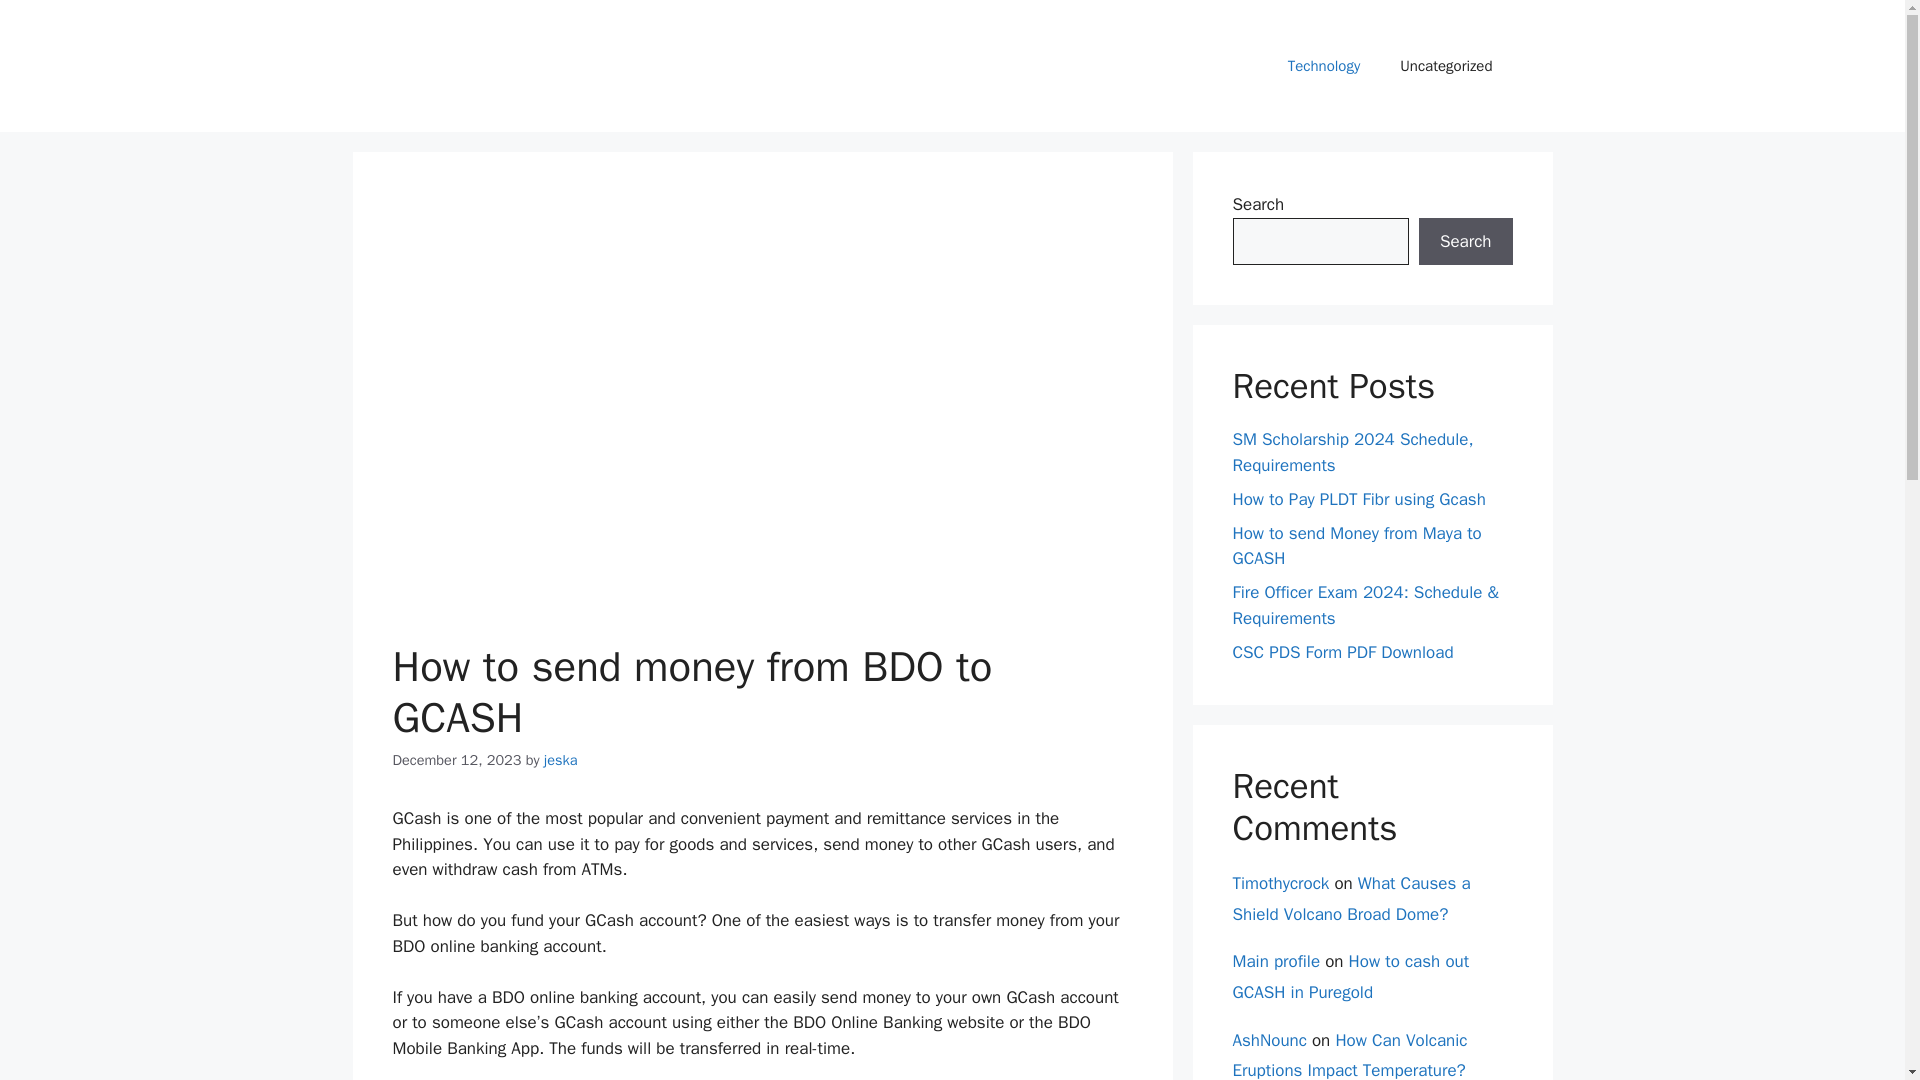 The image size is (1920, 1080). I want to click on SM Scholarship 2024 Schedule, Requirements, so click(1352, 452).